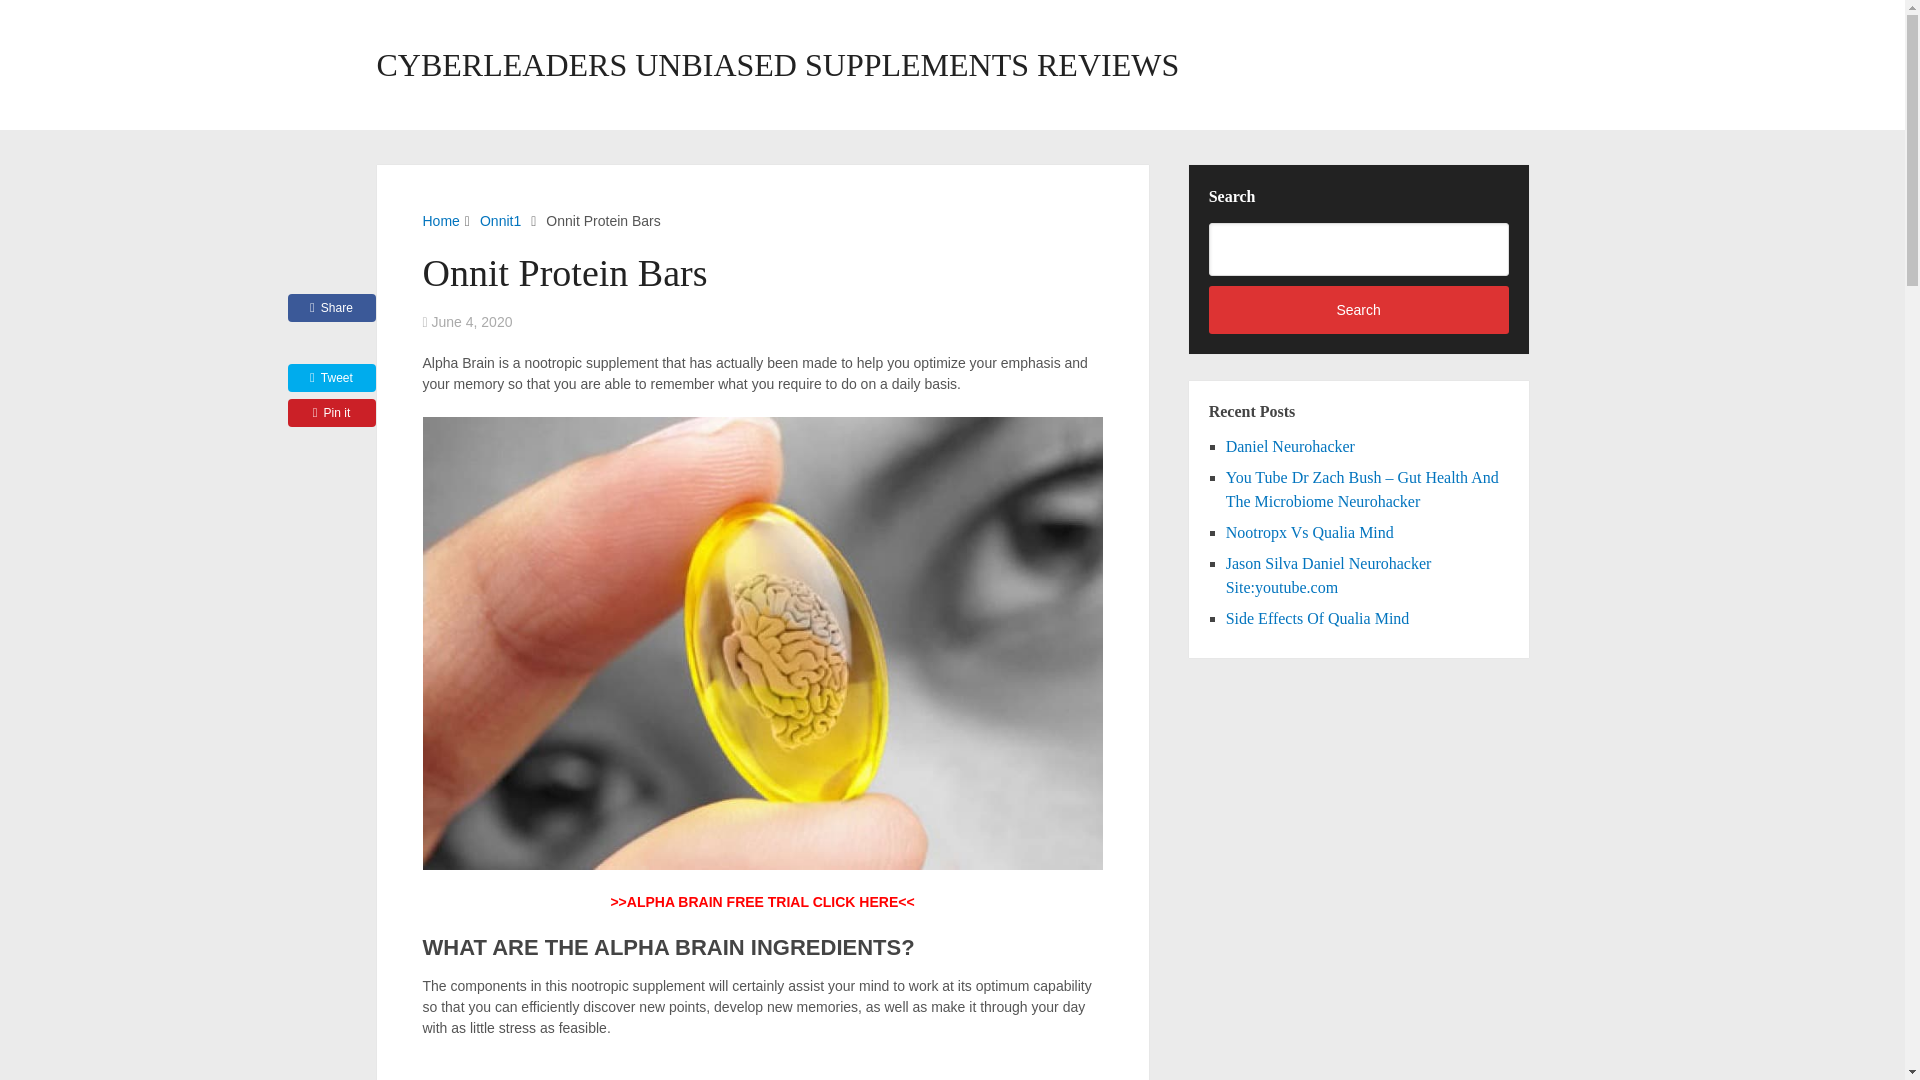  What do you see at coordinates (1318, 618) in the screenshot?
I see `Side Effects Of Qualia Mind` at bounding box center [1318, 618].